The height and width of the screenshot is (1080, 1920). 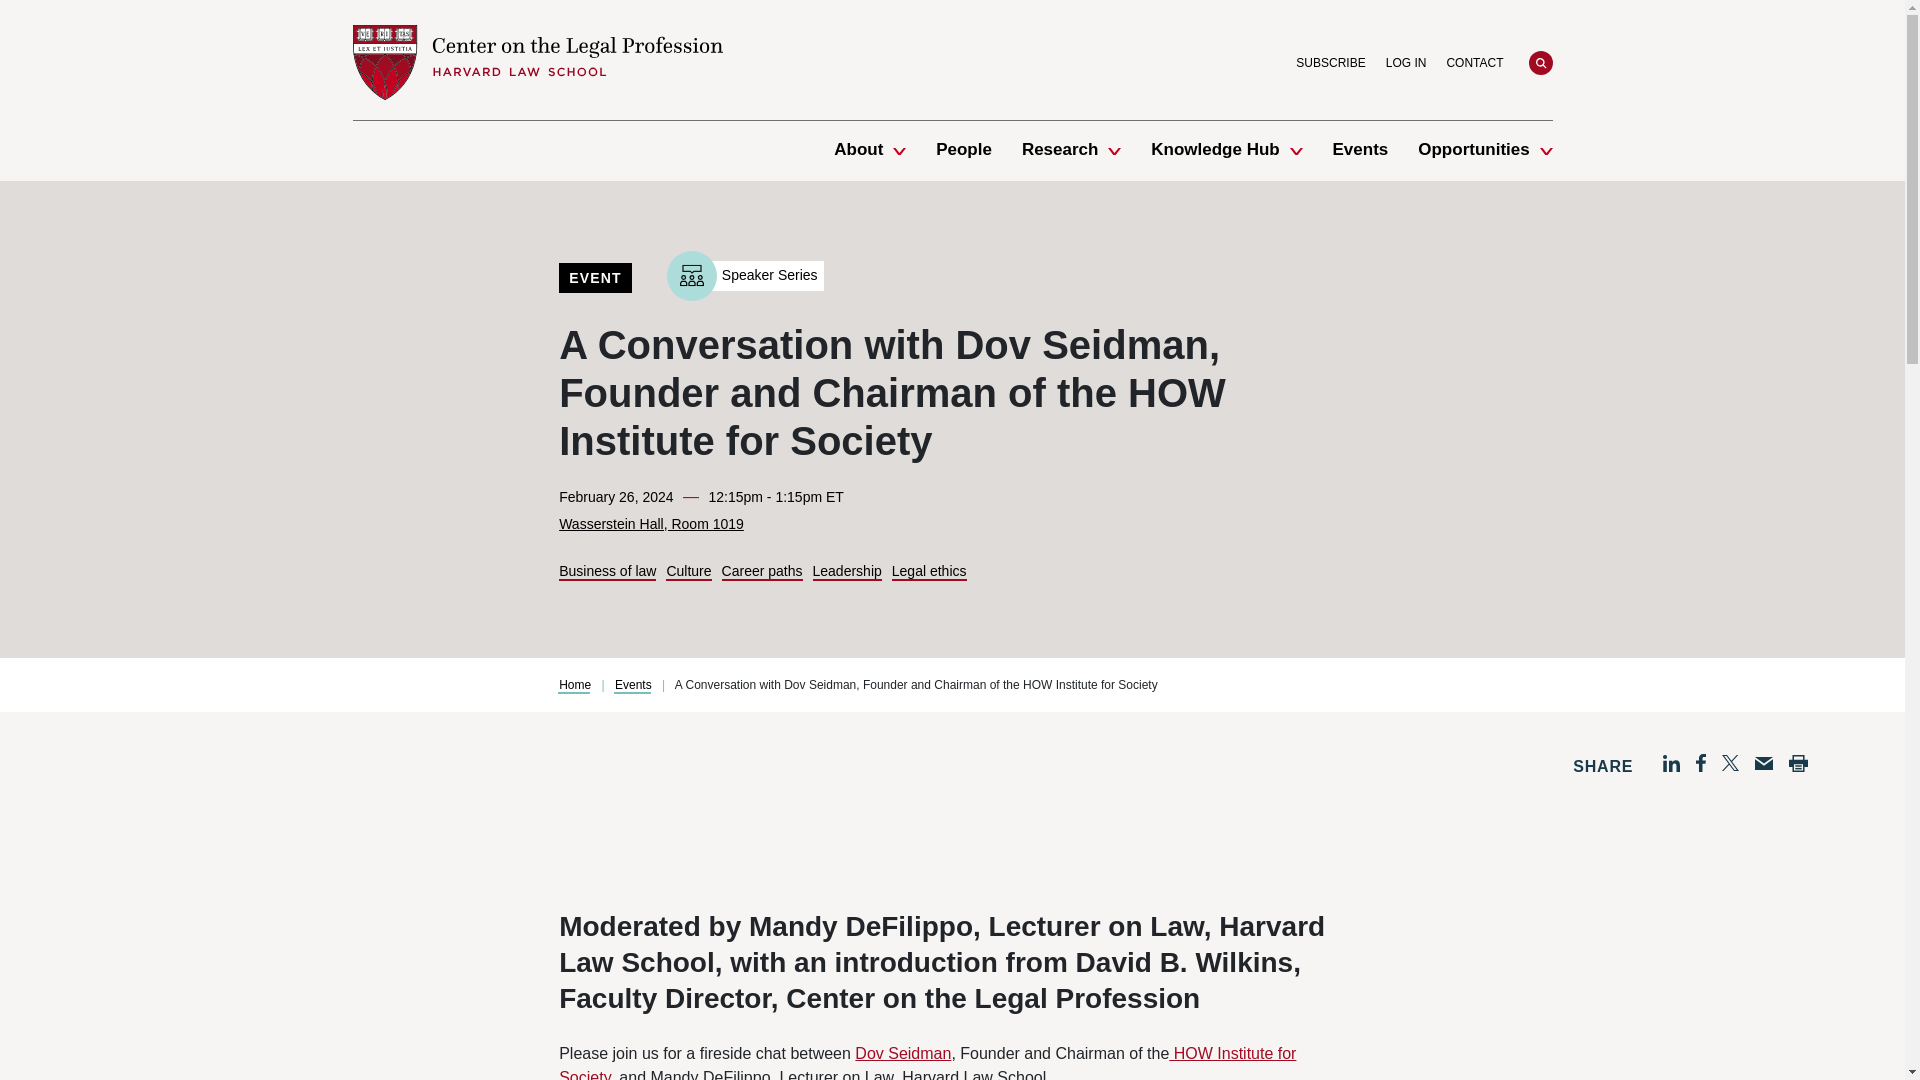 I want to click on Twitter, so click(x=1730, y=762).